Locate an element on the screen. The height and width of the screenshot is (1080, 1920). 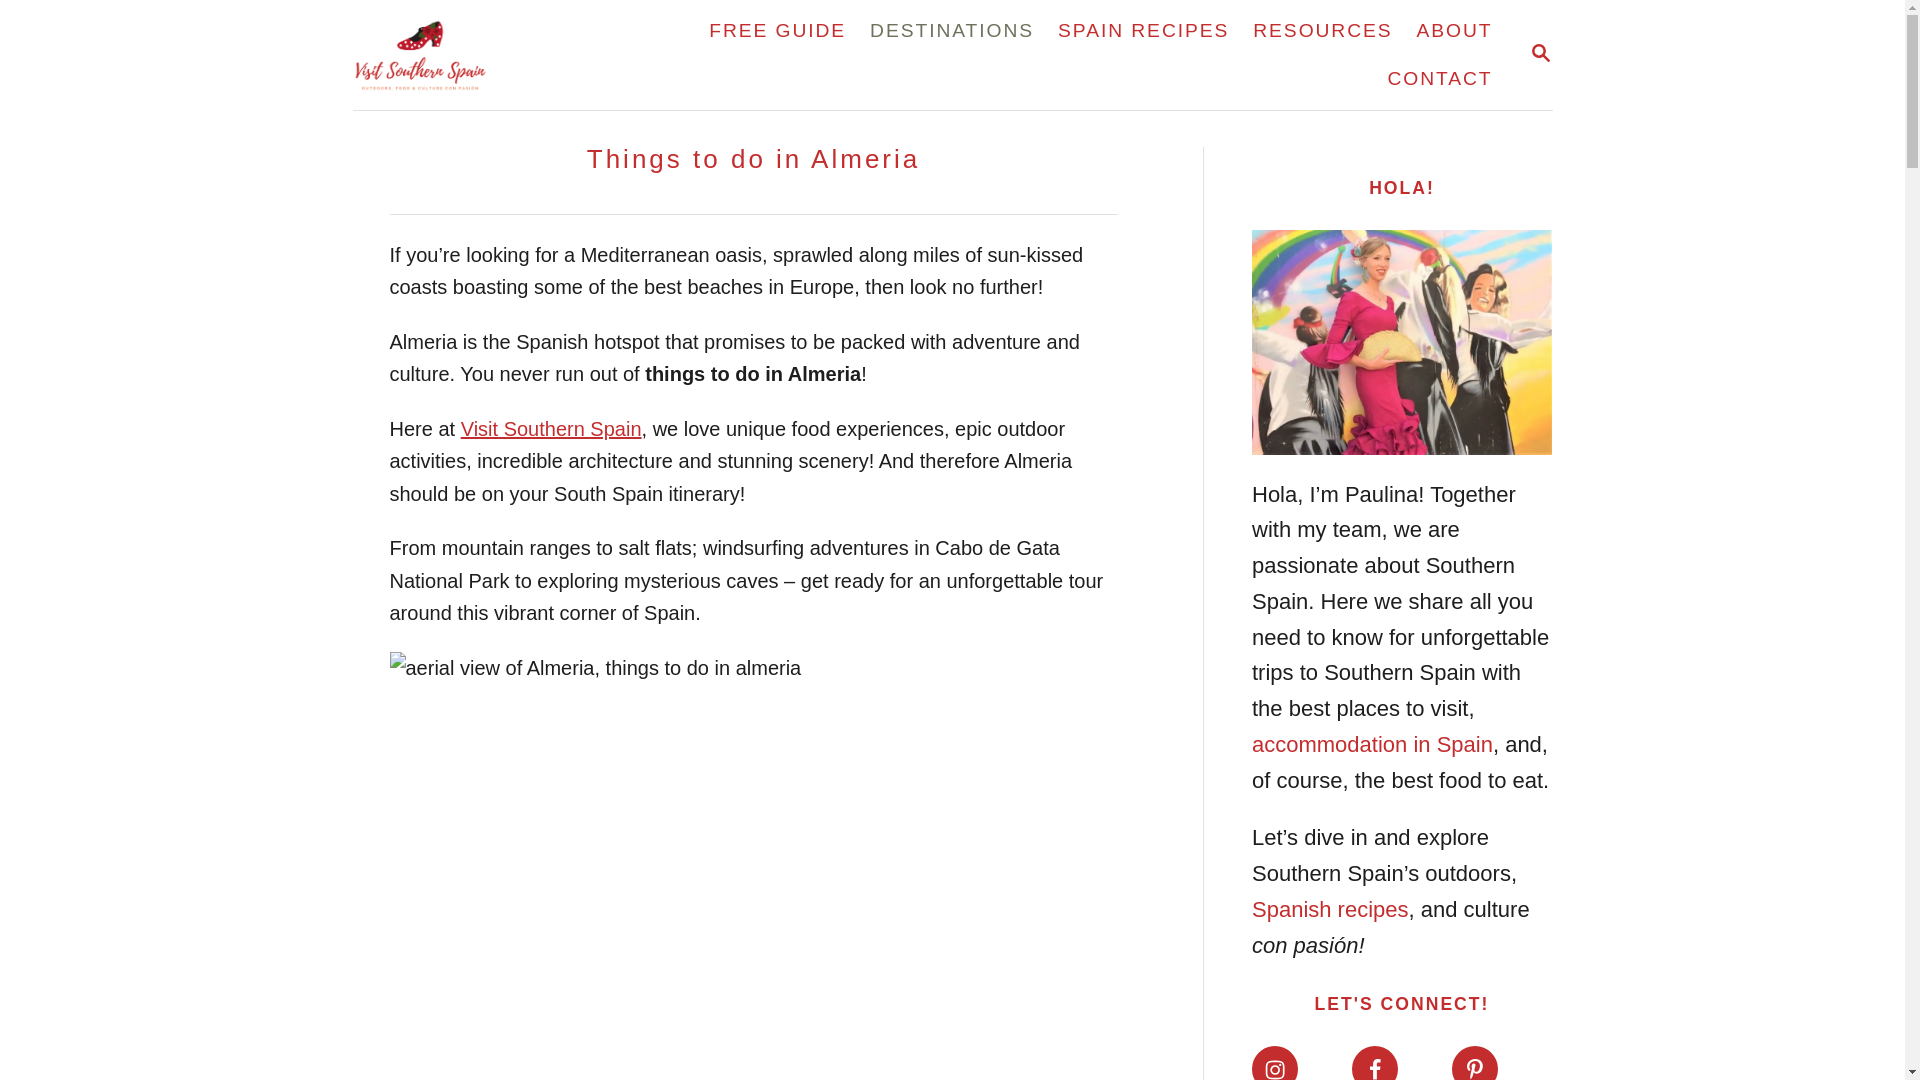
Follow on Pinterest is located at coordinates (1540, 55).